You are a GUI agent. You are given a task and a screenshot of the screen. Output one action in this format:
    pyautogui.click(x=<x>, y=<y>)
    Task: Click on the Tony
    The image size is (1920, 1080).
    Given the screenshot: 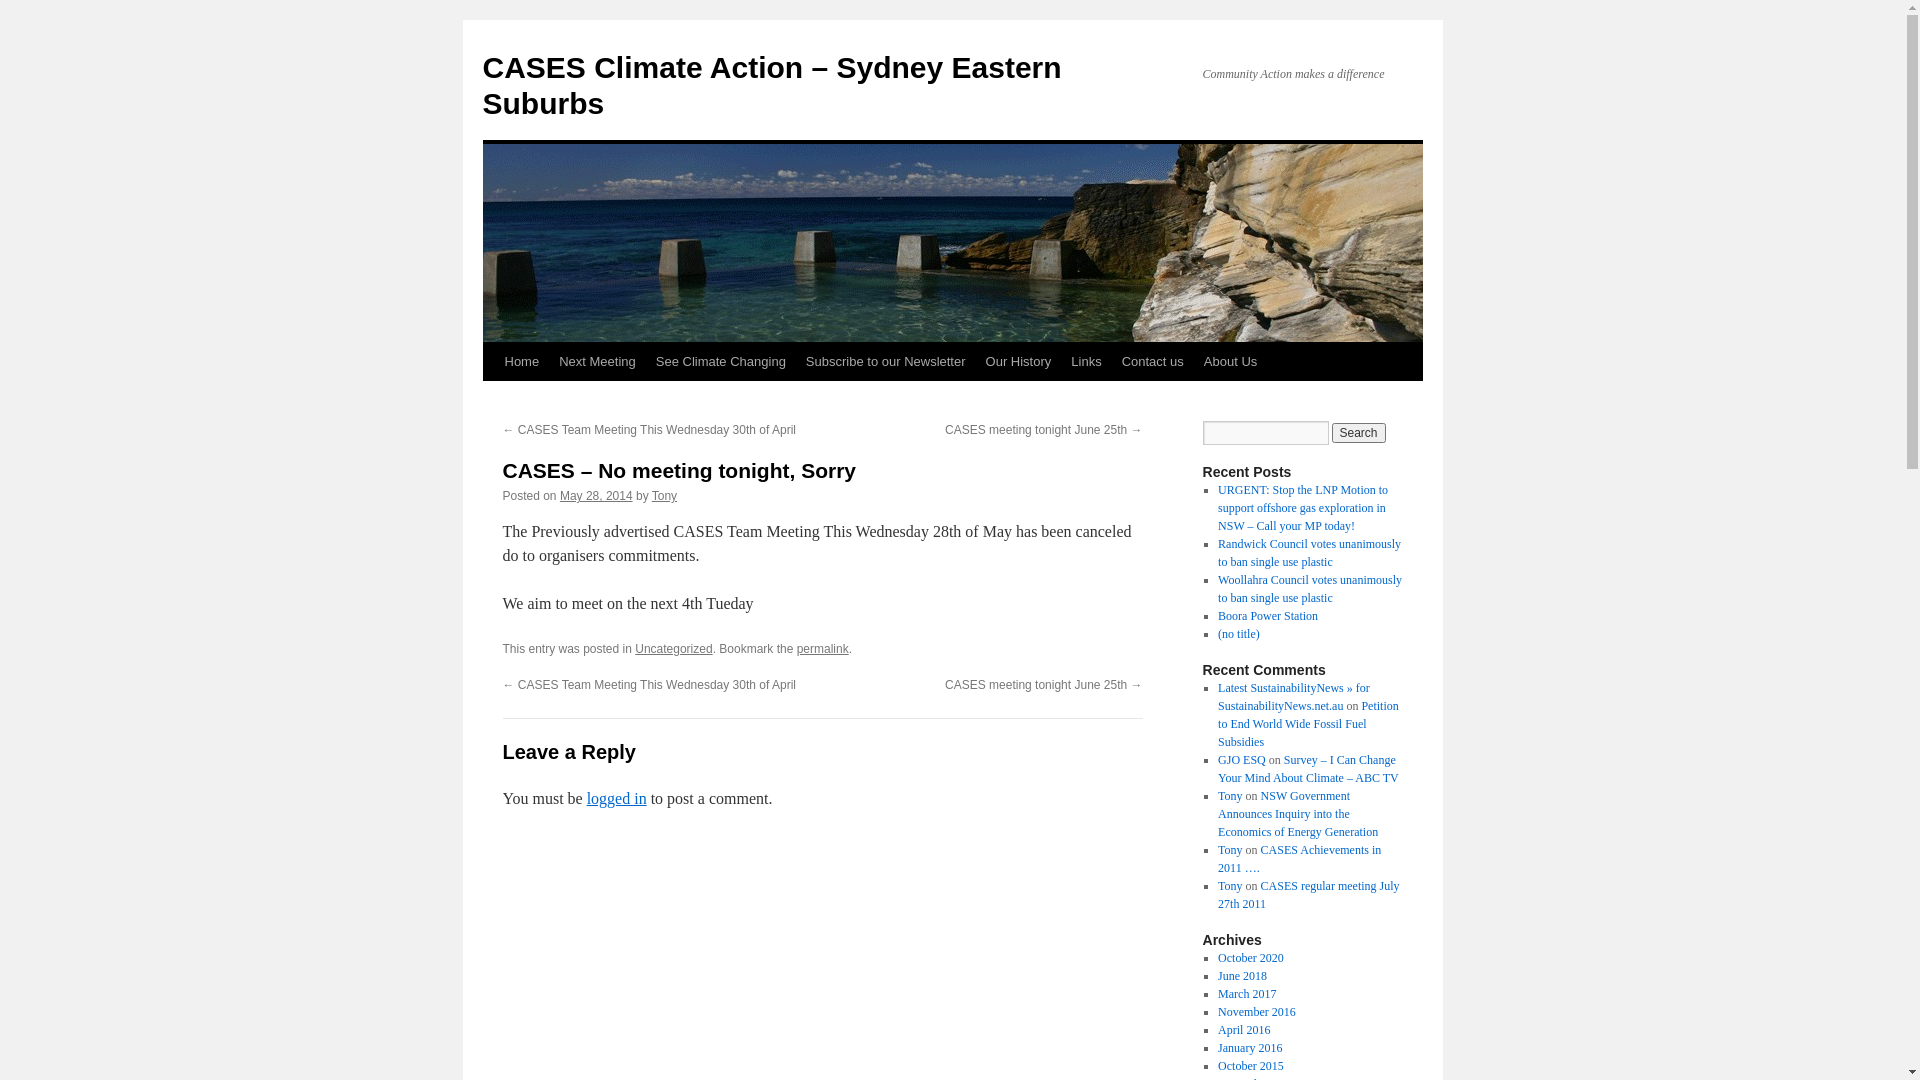 What is the action you would take?
    pyautogui.click(x=664, y=496)
    